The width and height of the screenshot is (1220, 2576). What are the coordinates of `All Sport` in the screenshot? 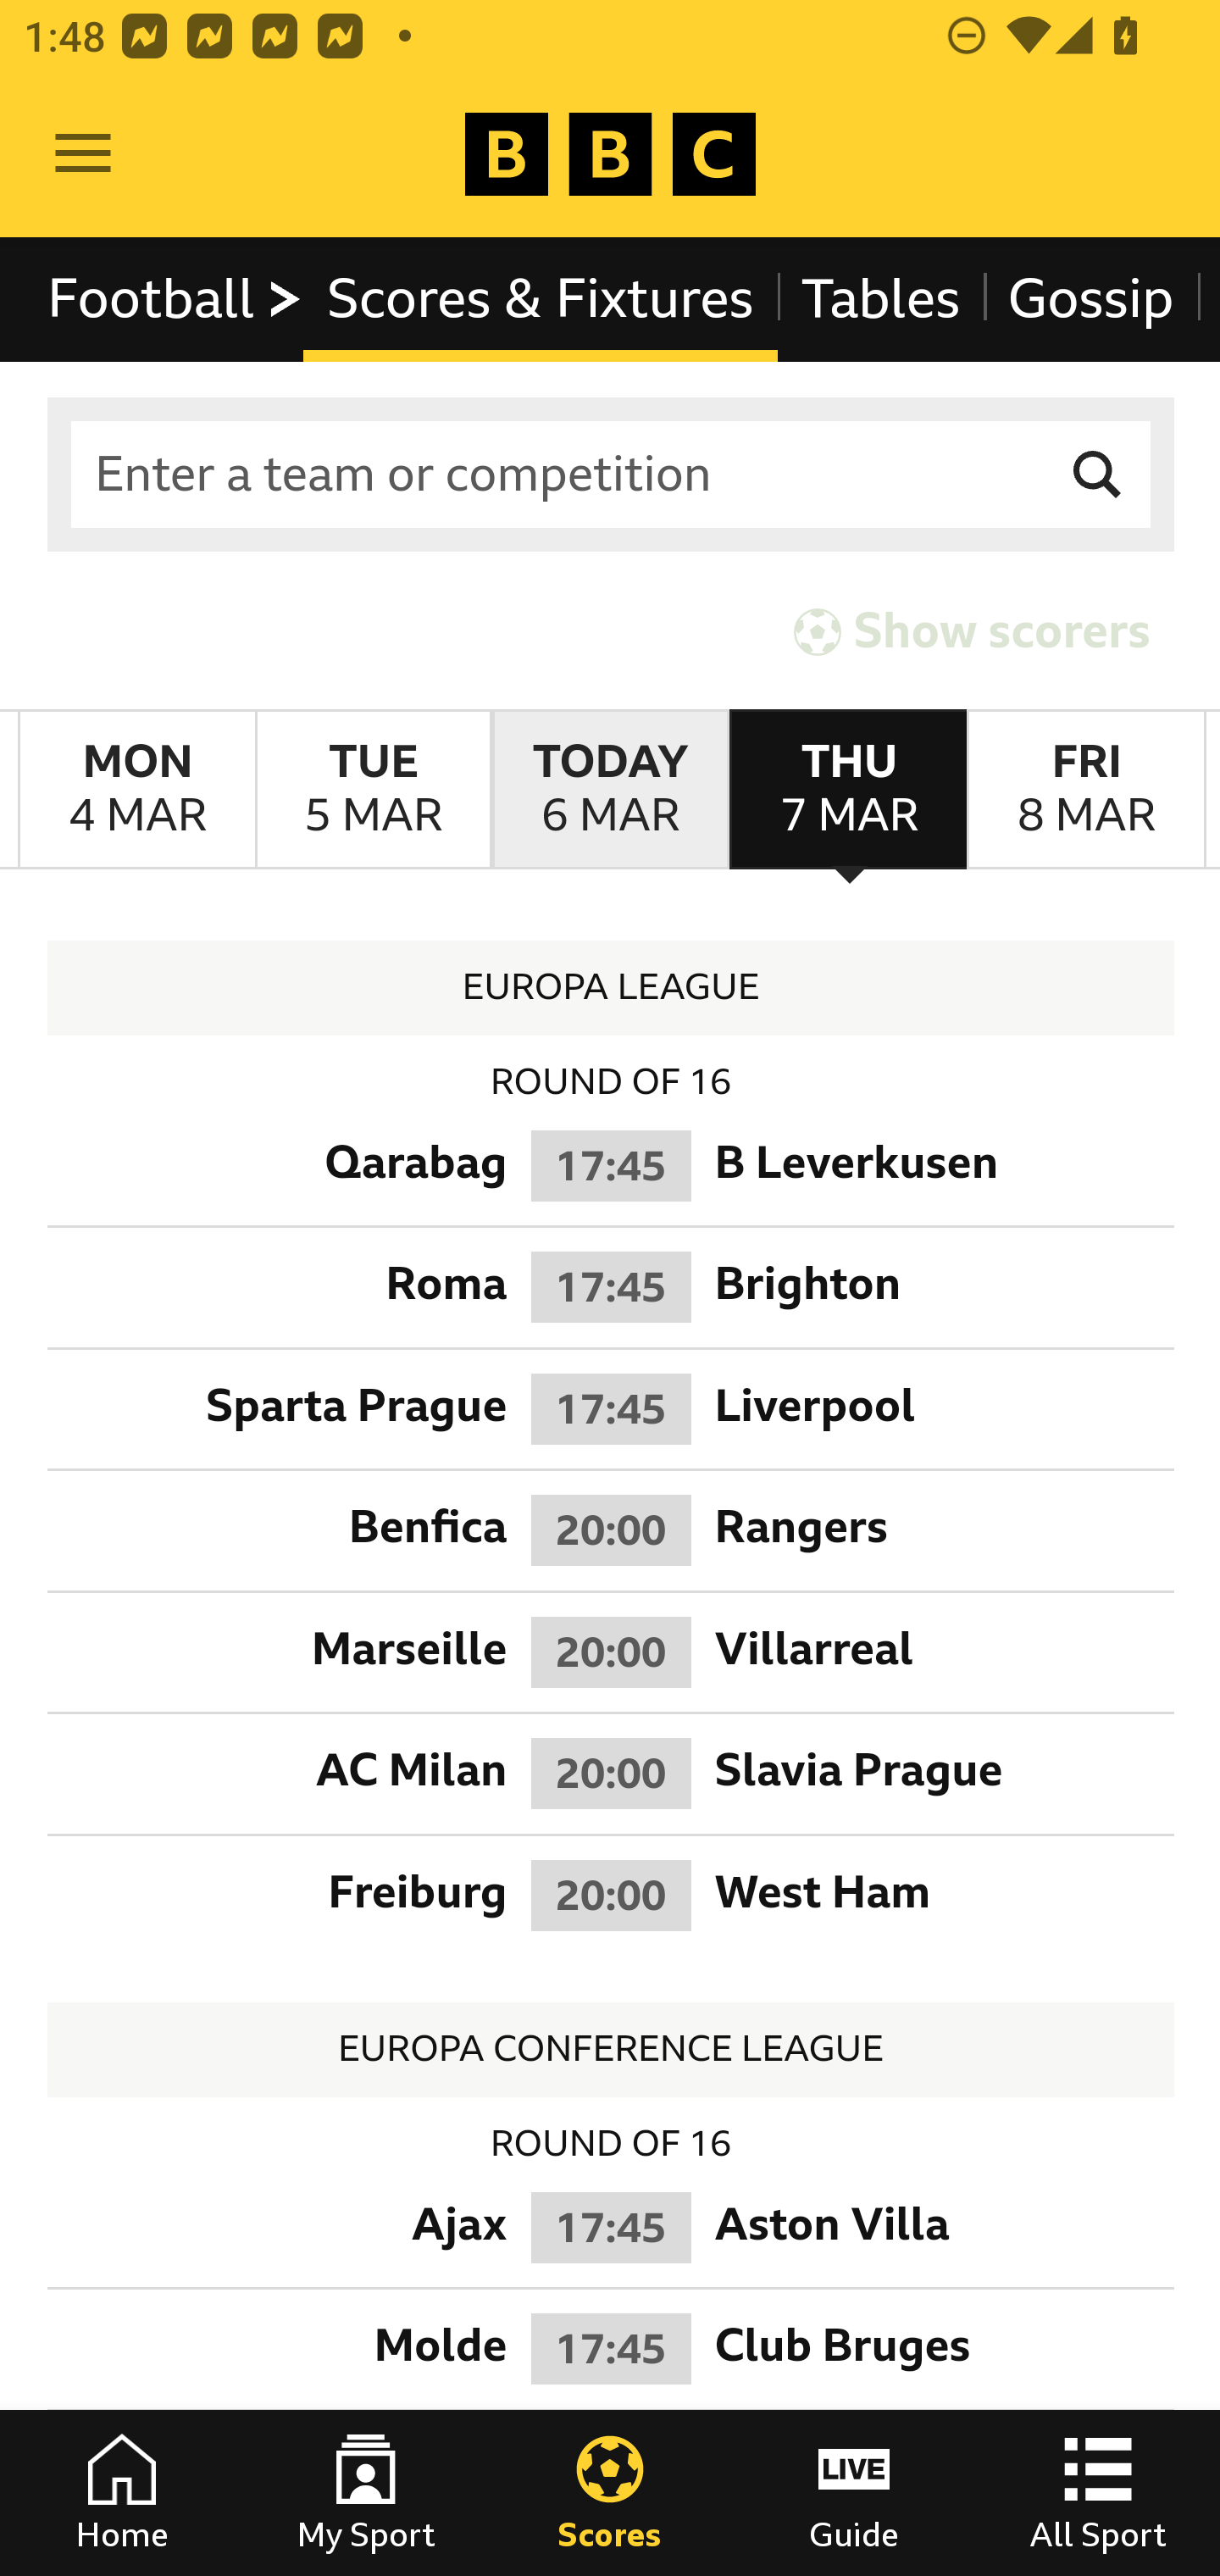 It's located at (1098, 2493).